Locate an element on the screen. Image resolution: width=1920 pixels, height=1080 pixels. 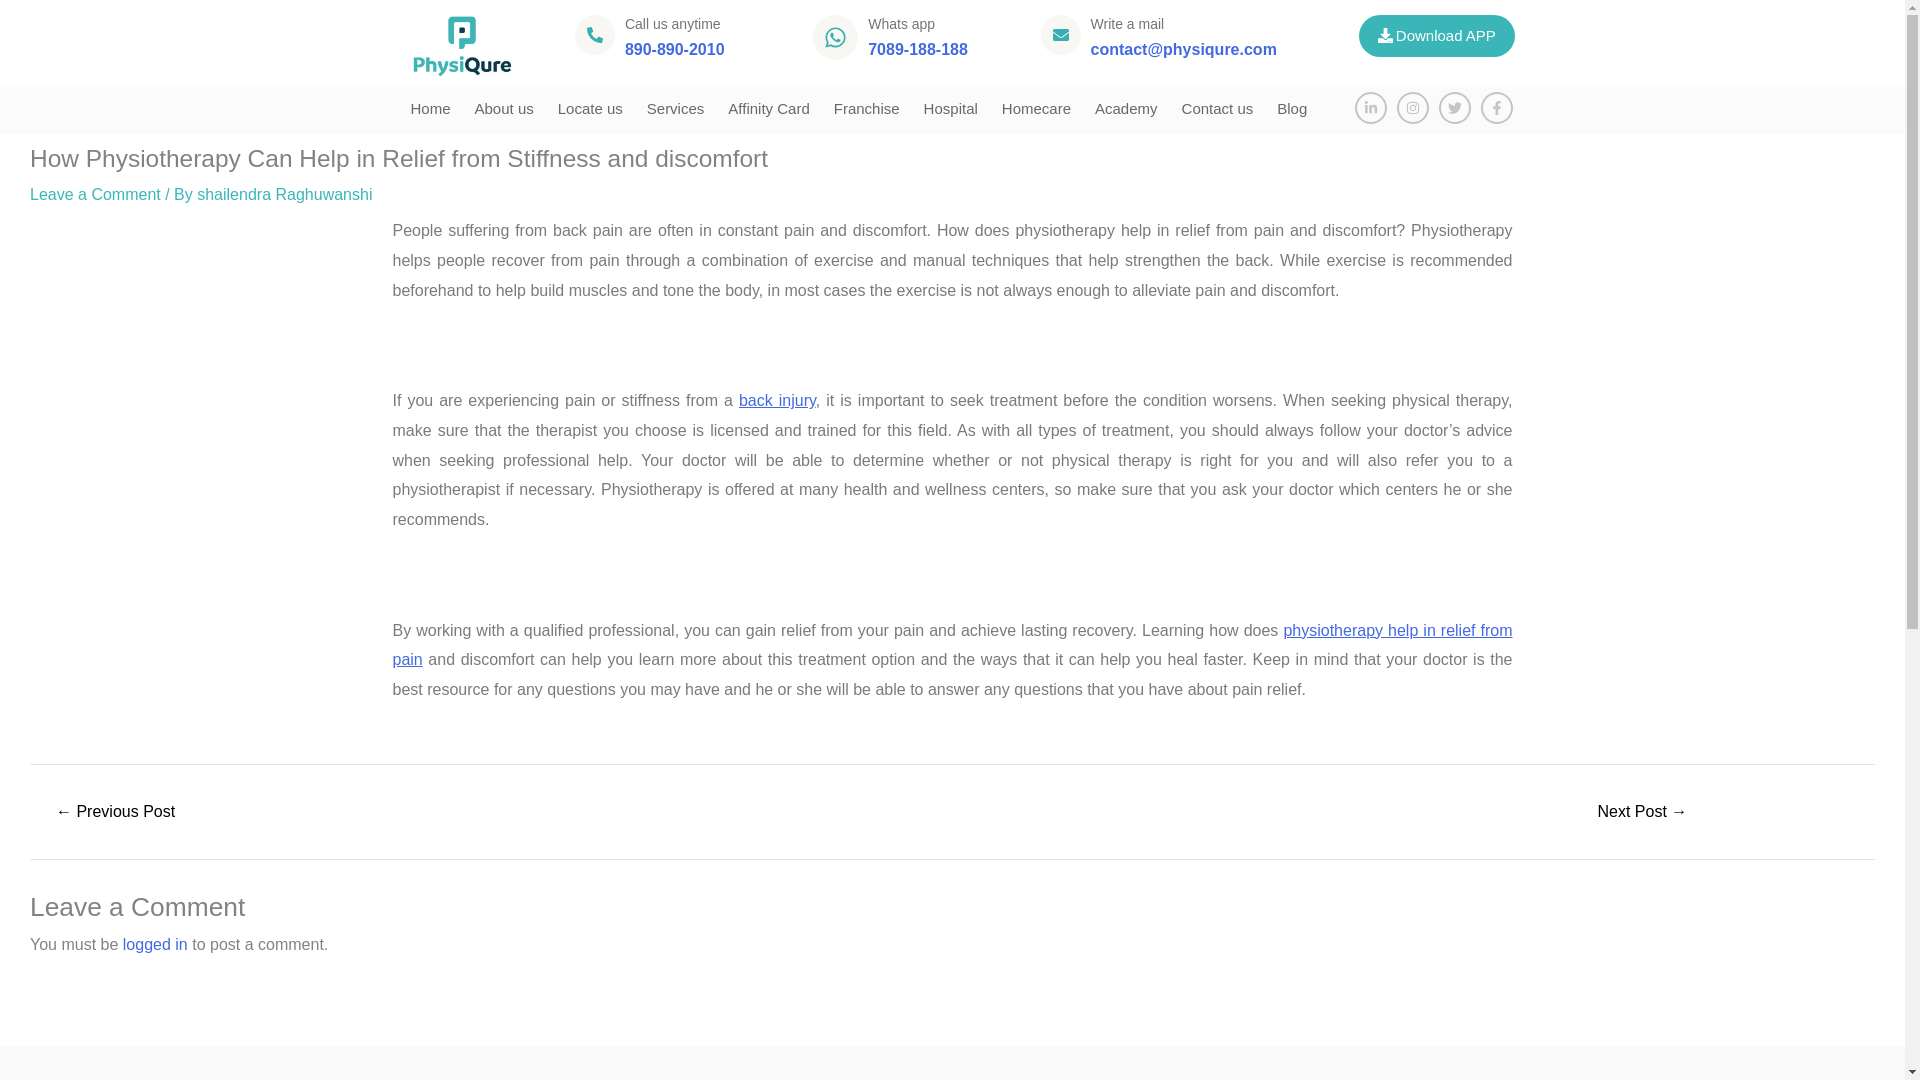
Whats app is located at coordinates (901, 24).